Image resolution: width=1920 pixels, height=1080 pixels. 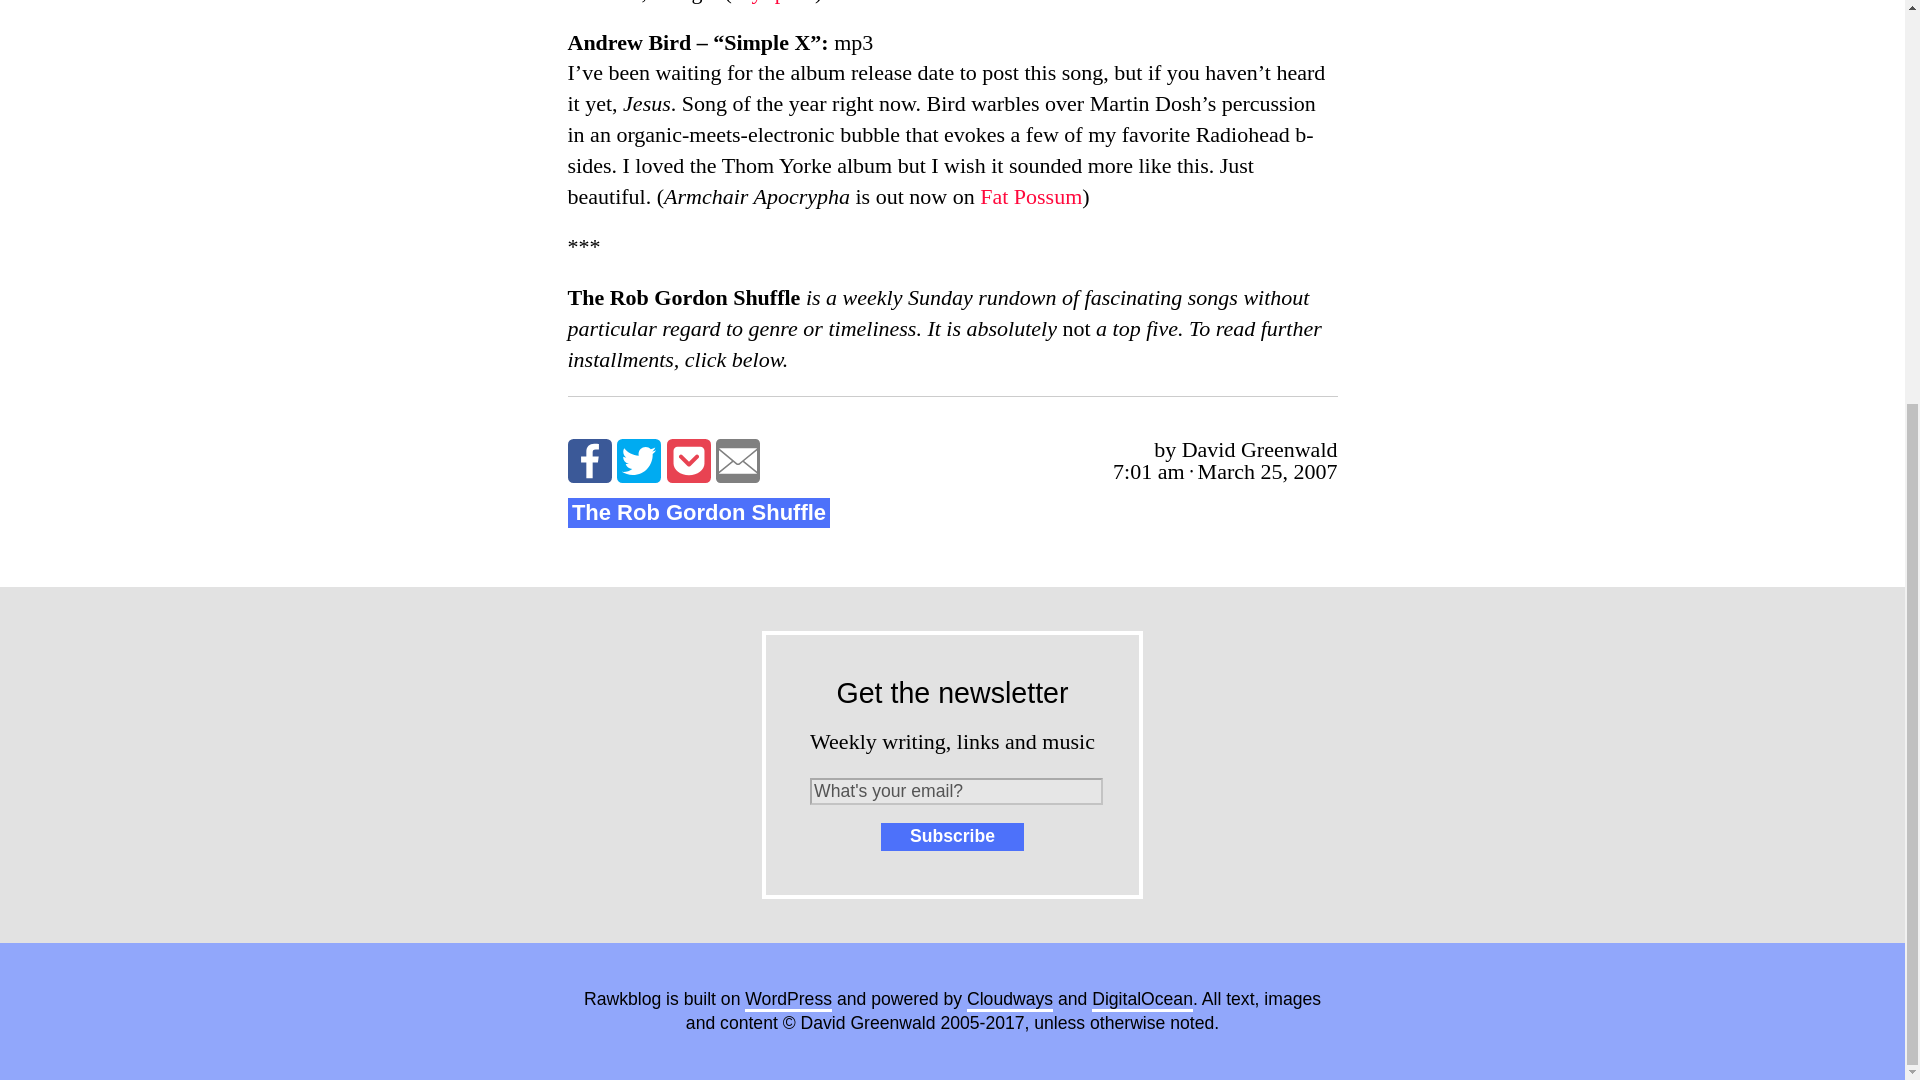 What do you see at coordinates (638, 460) in the screenshot?
I see `Share on Twitter` at bounding box center [638, 460].